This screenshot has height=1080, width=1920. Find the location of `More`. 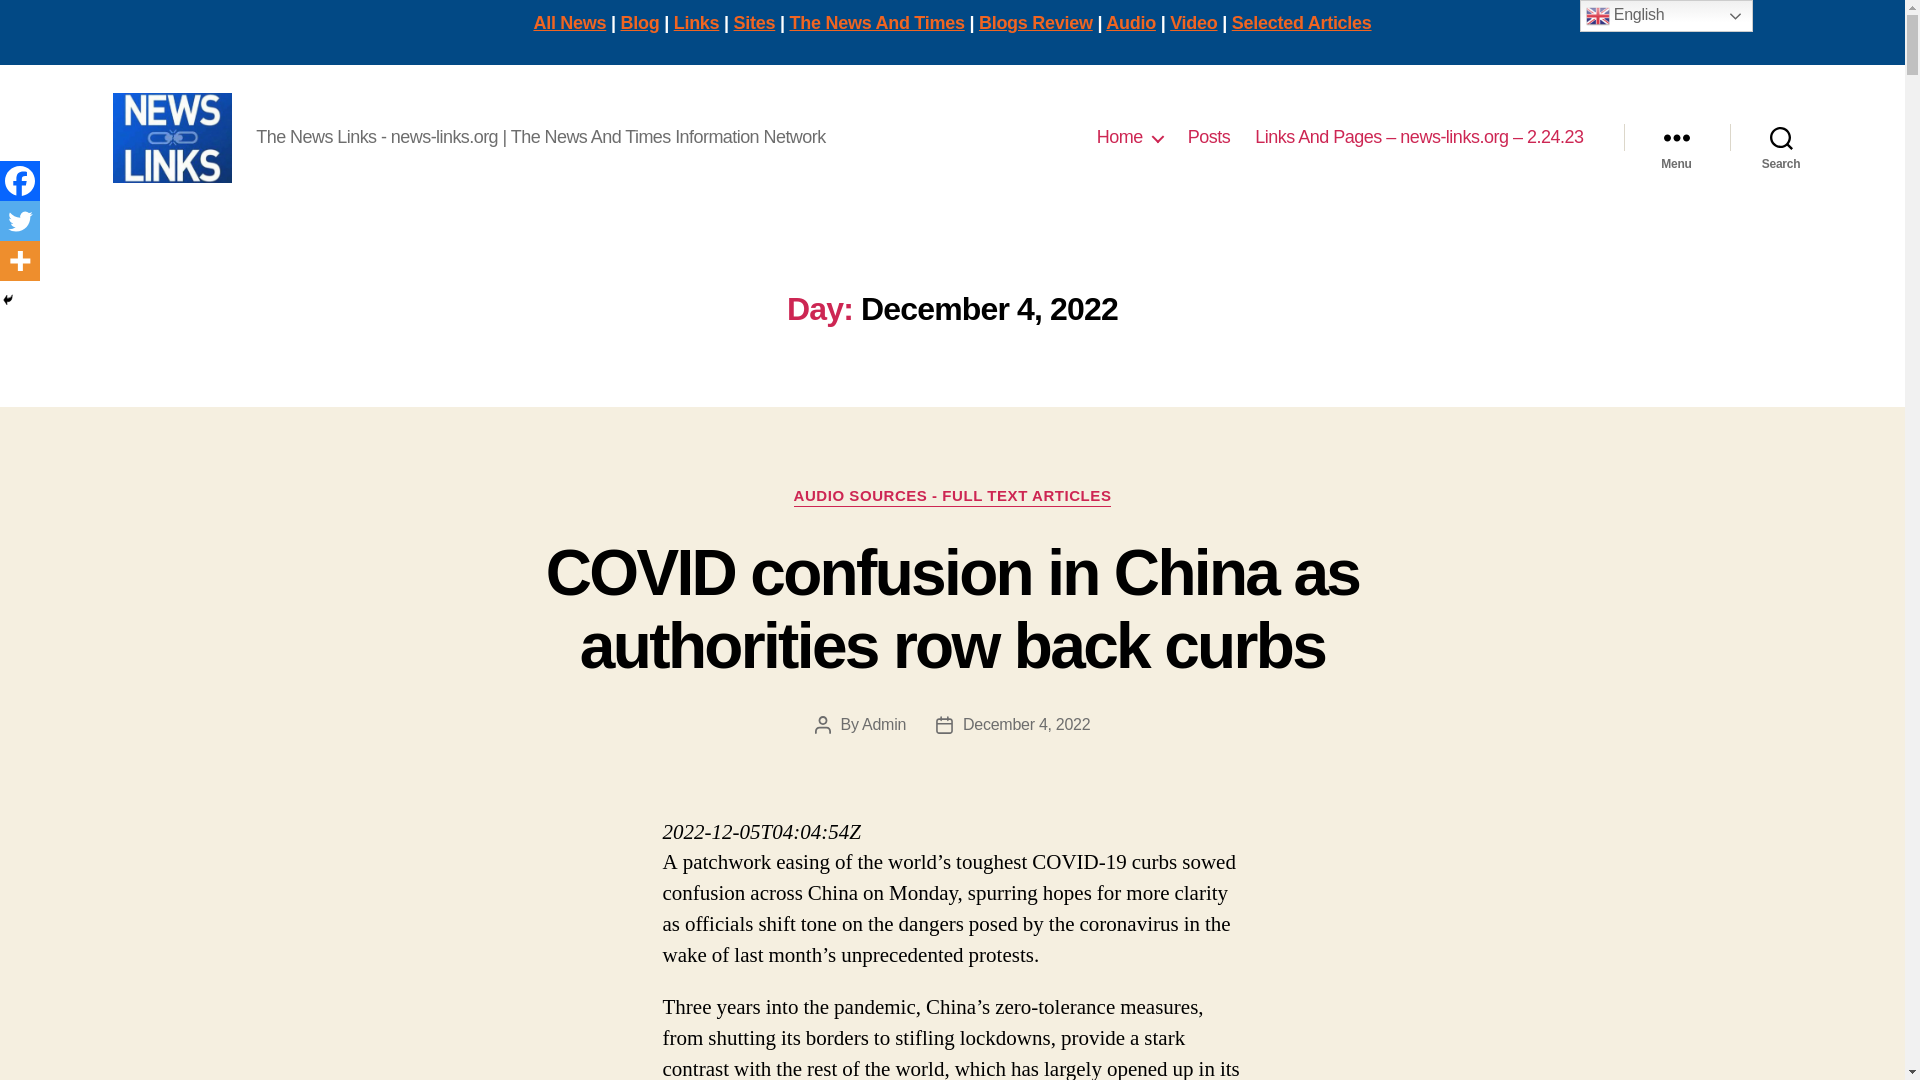

More is located at coordinates (20, 260).